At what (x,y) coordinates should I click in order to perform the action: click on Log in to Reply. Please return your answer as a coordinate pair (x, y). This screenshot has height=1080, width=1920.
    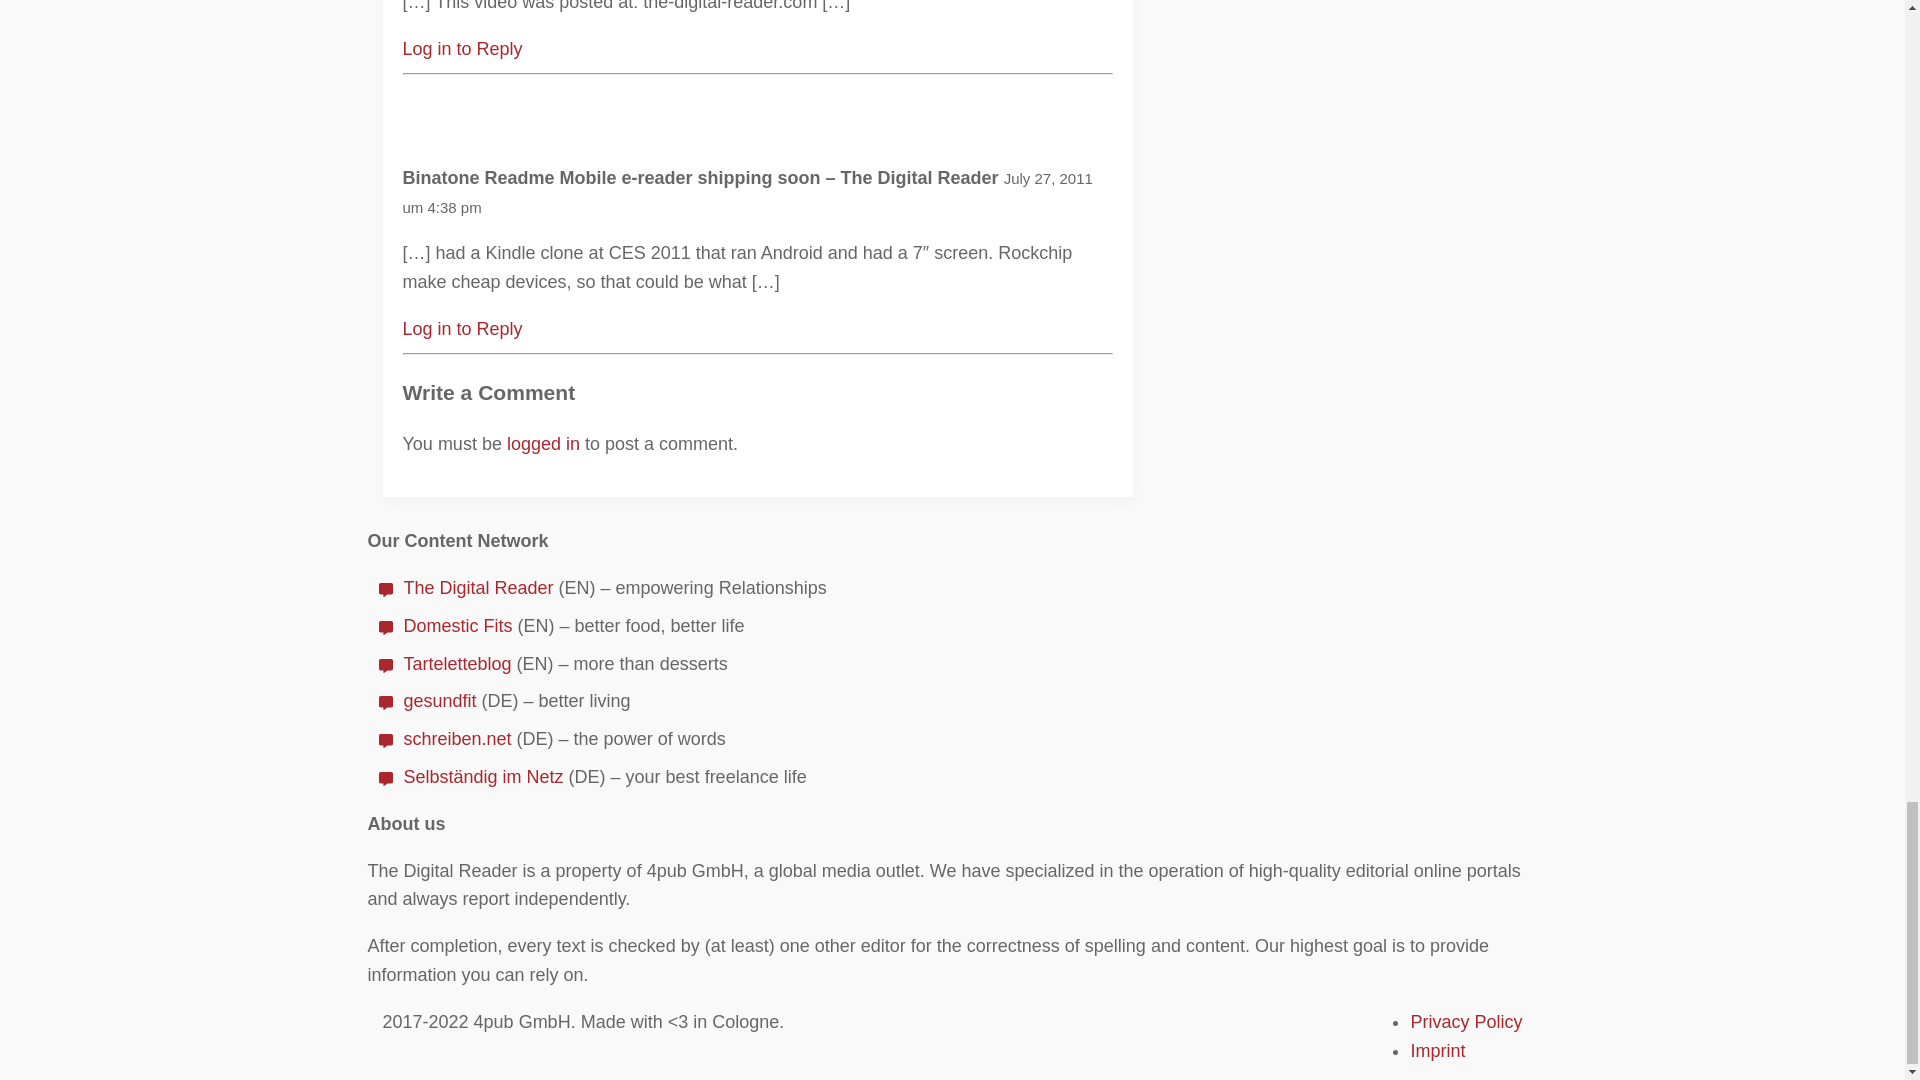
    Looking at the image, I should click on (462, 328).